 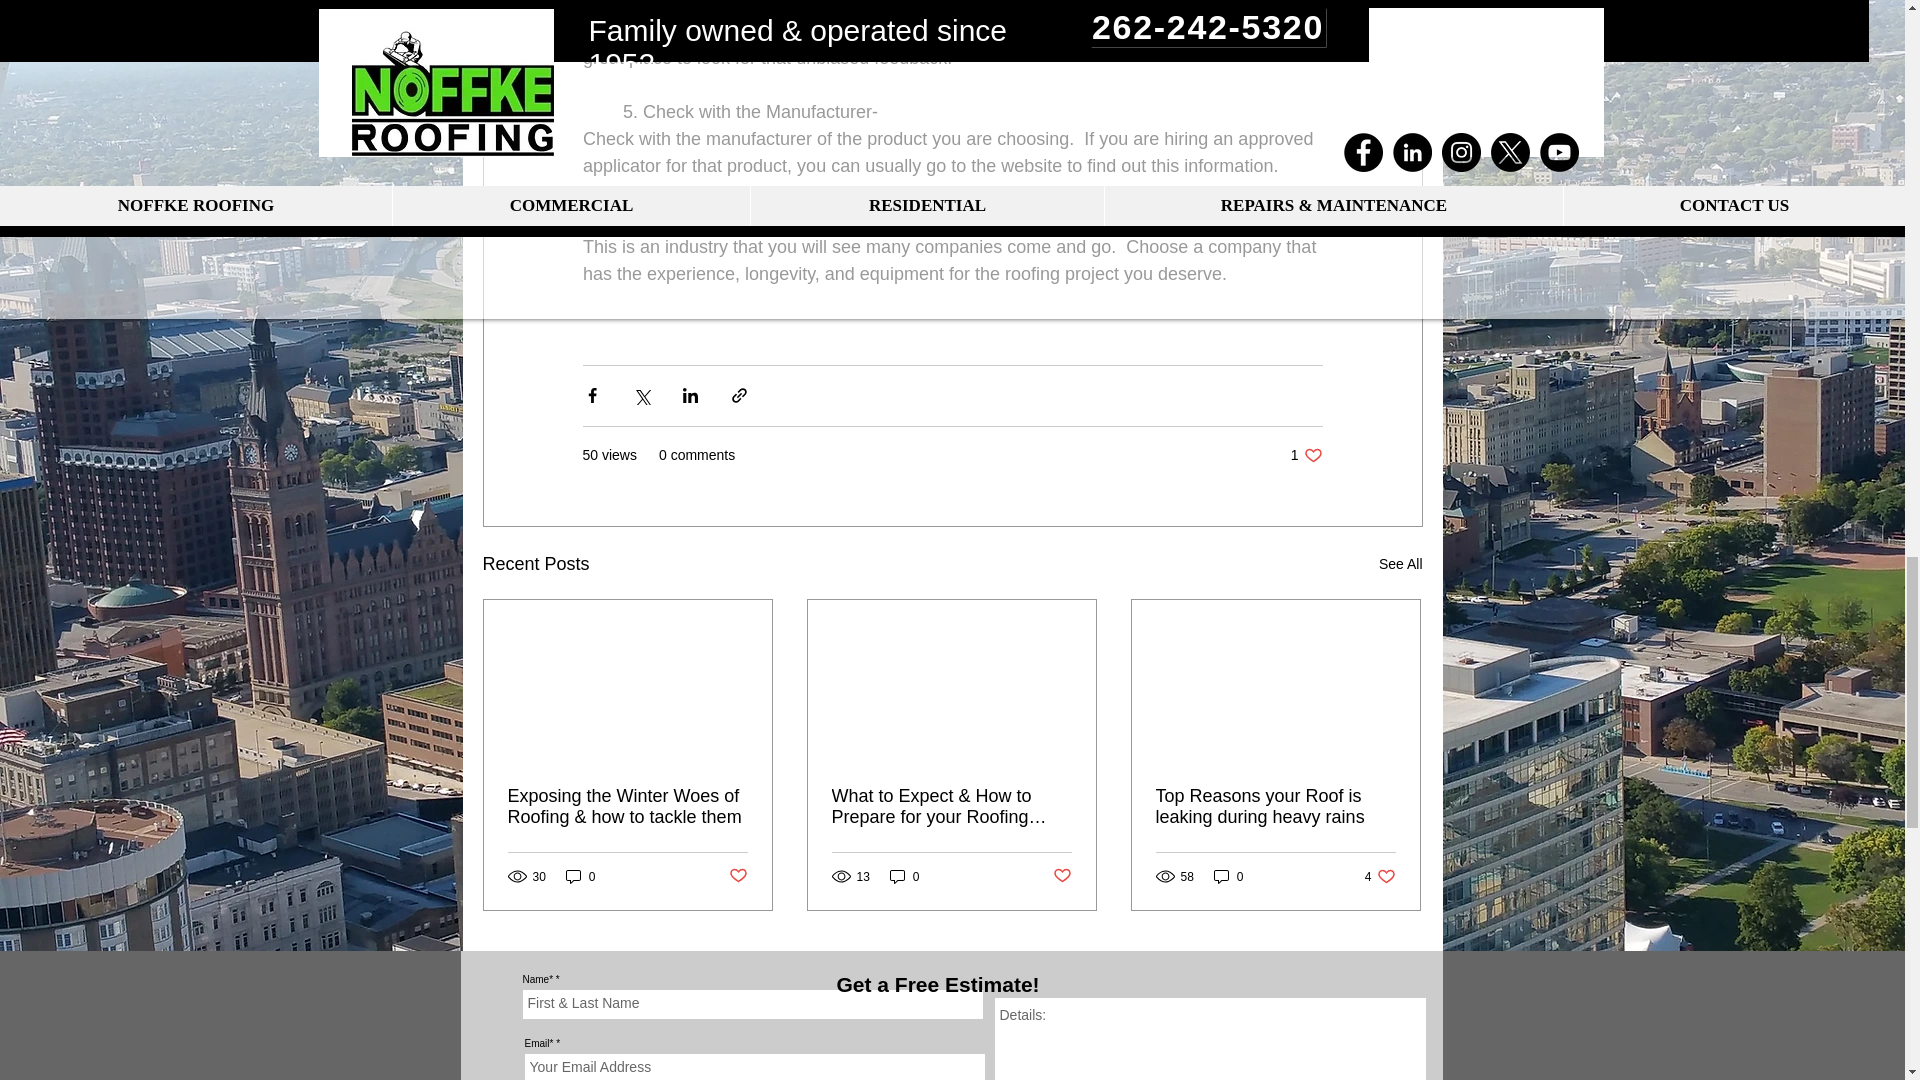 I want to click on Post not marked as liked, so click(x=736, y=876).